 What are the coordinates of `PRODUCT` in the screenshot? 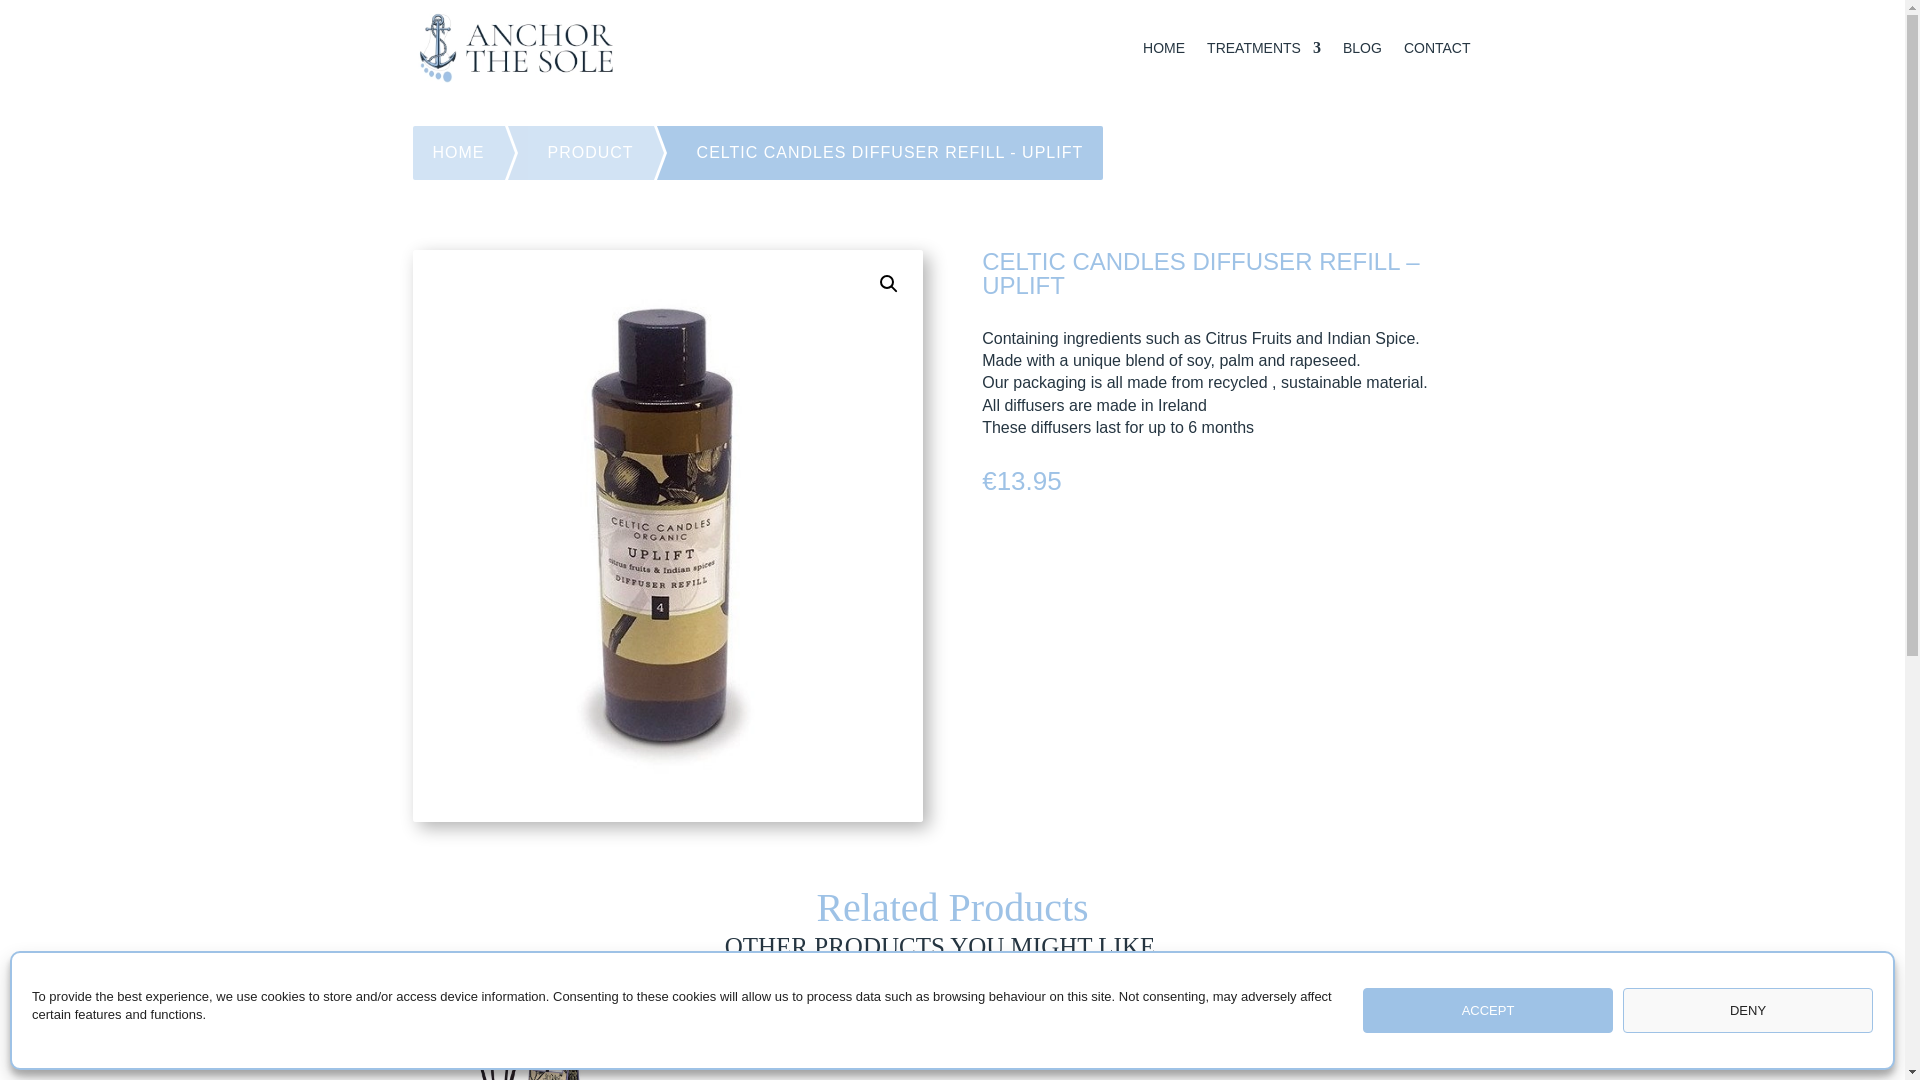 It's located at (602, 153).